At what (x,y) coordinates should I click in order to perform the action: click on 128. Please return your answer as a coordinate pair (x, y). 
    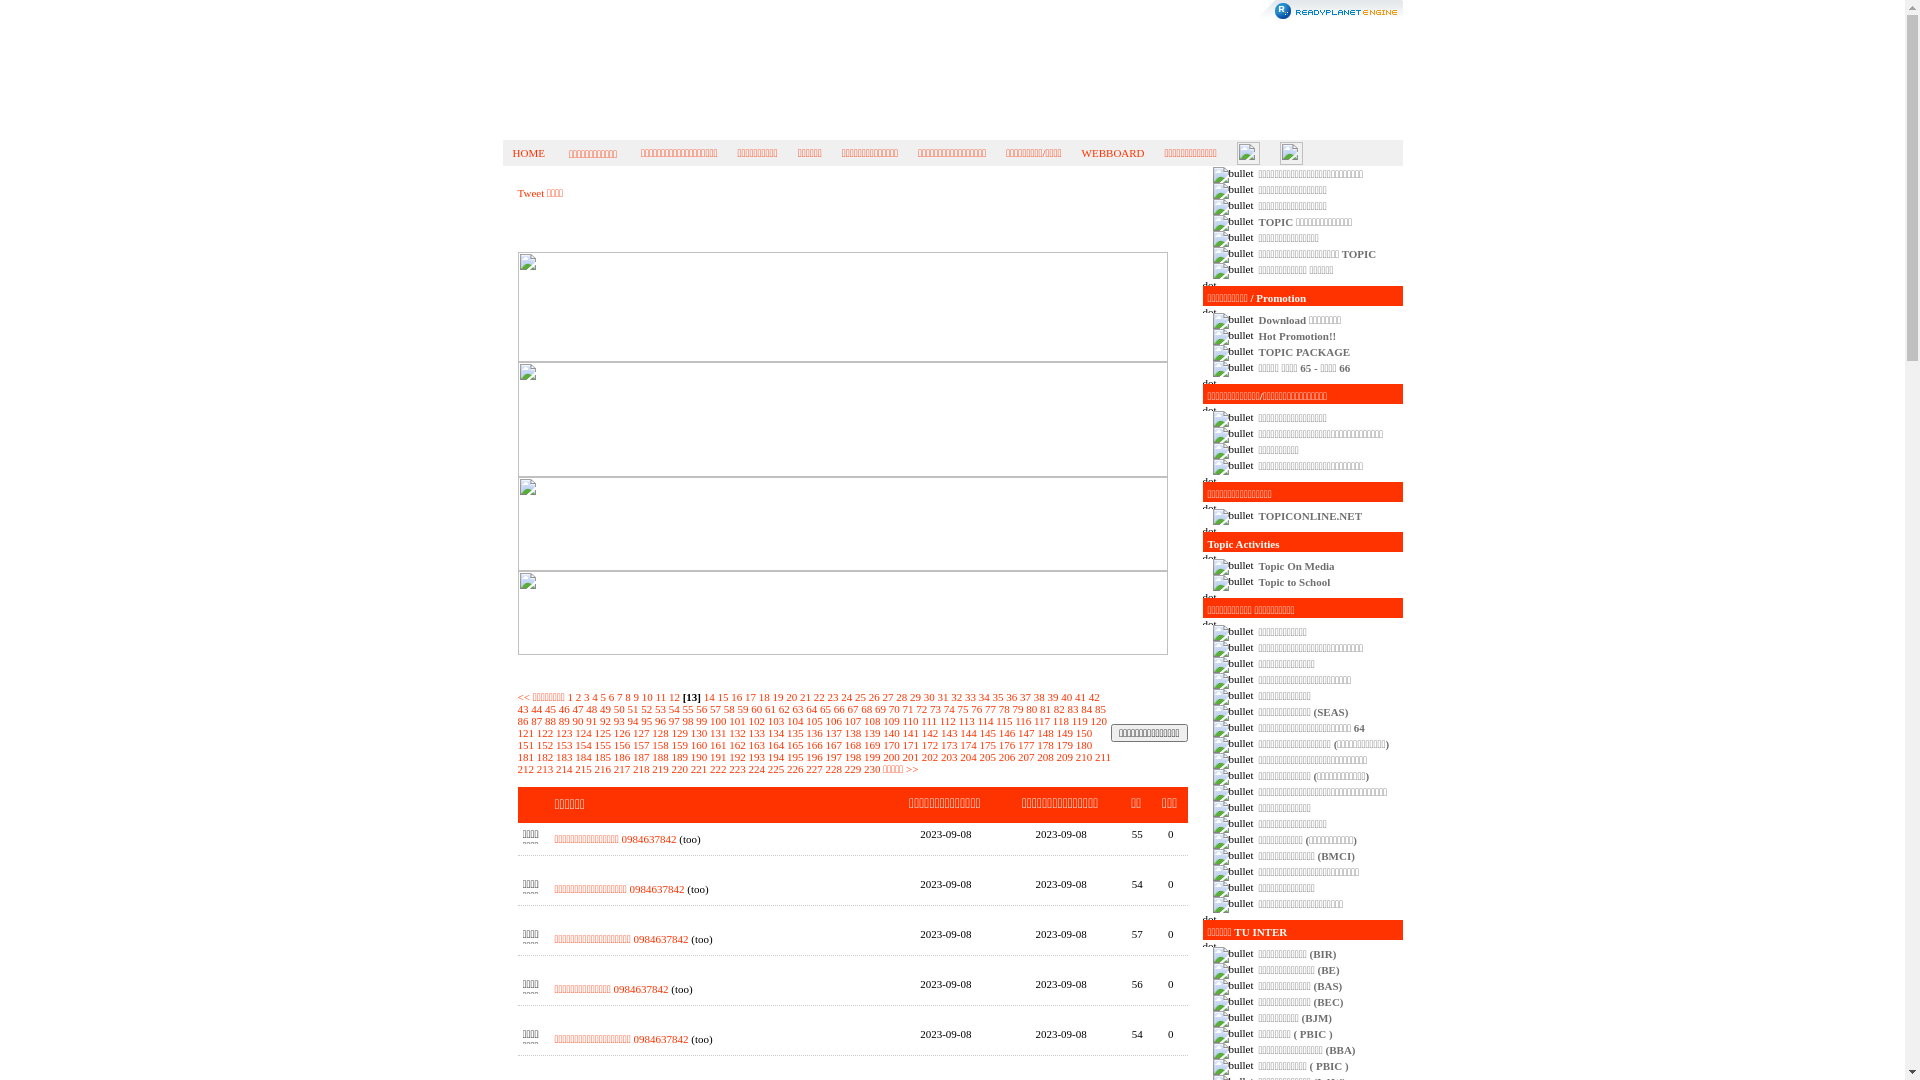
    Looking at the image, I should click on (660, 733).